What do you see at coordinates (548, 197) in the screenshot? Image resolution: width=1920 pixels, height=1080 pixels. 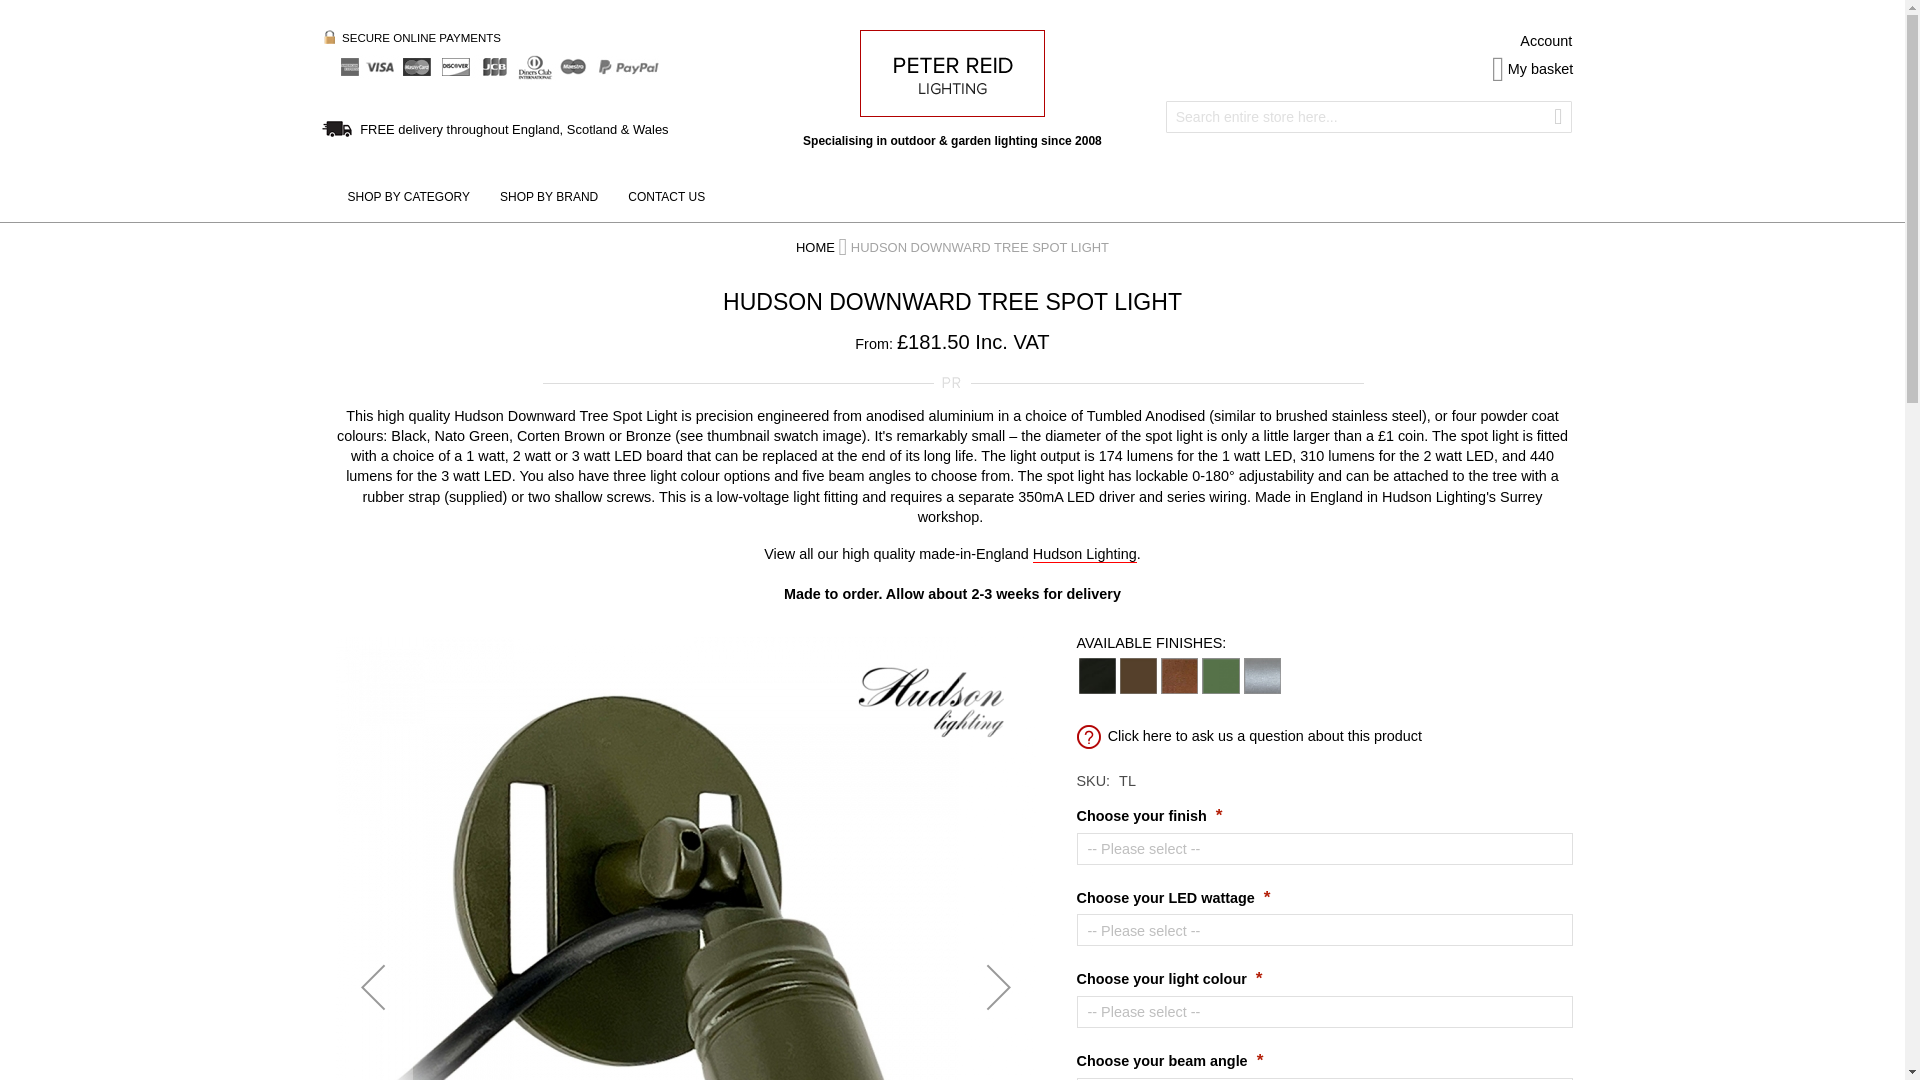 I see `SHOP BY BRAND` at bounding box center [548, 197].